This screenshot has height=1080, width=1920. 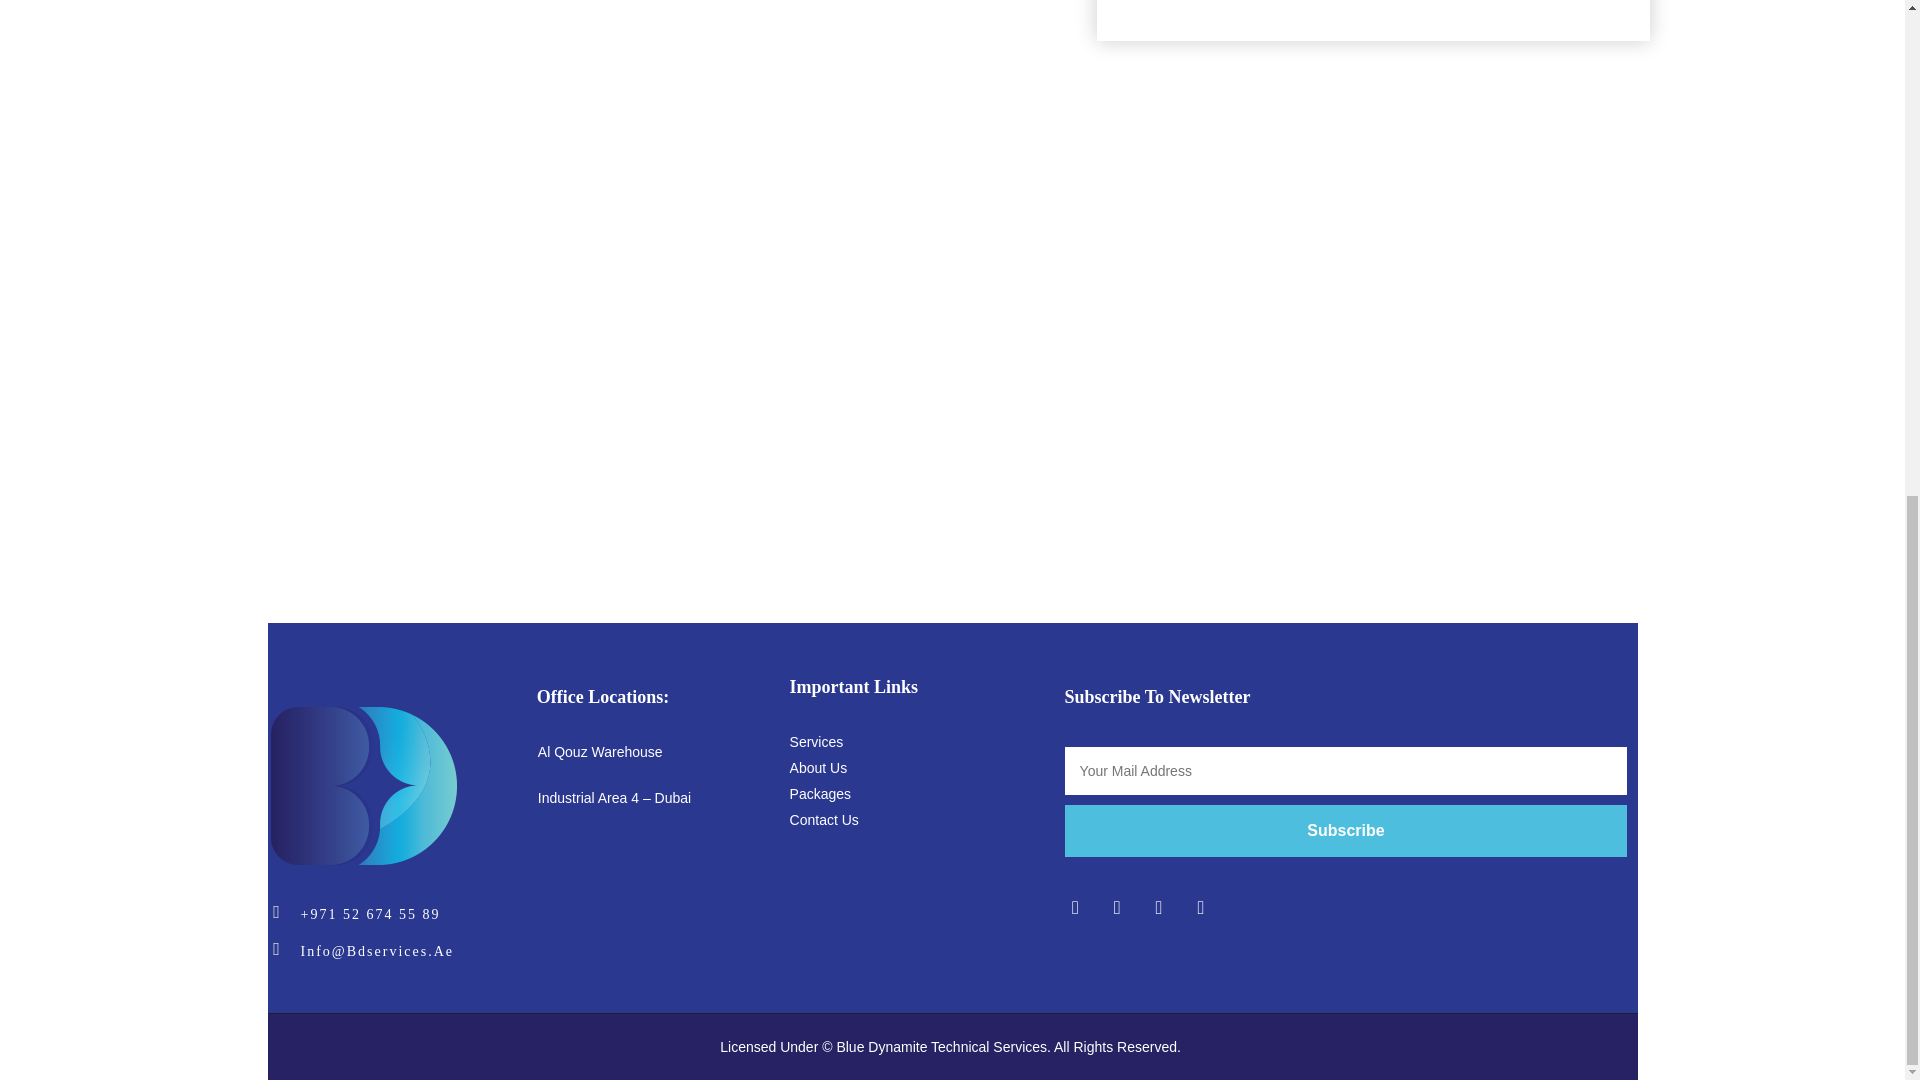 I want to click on Packages, so click(x=820, y=794).